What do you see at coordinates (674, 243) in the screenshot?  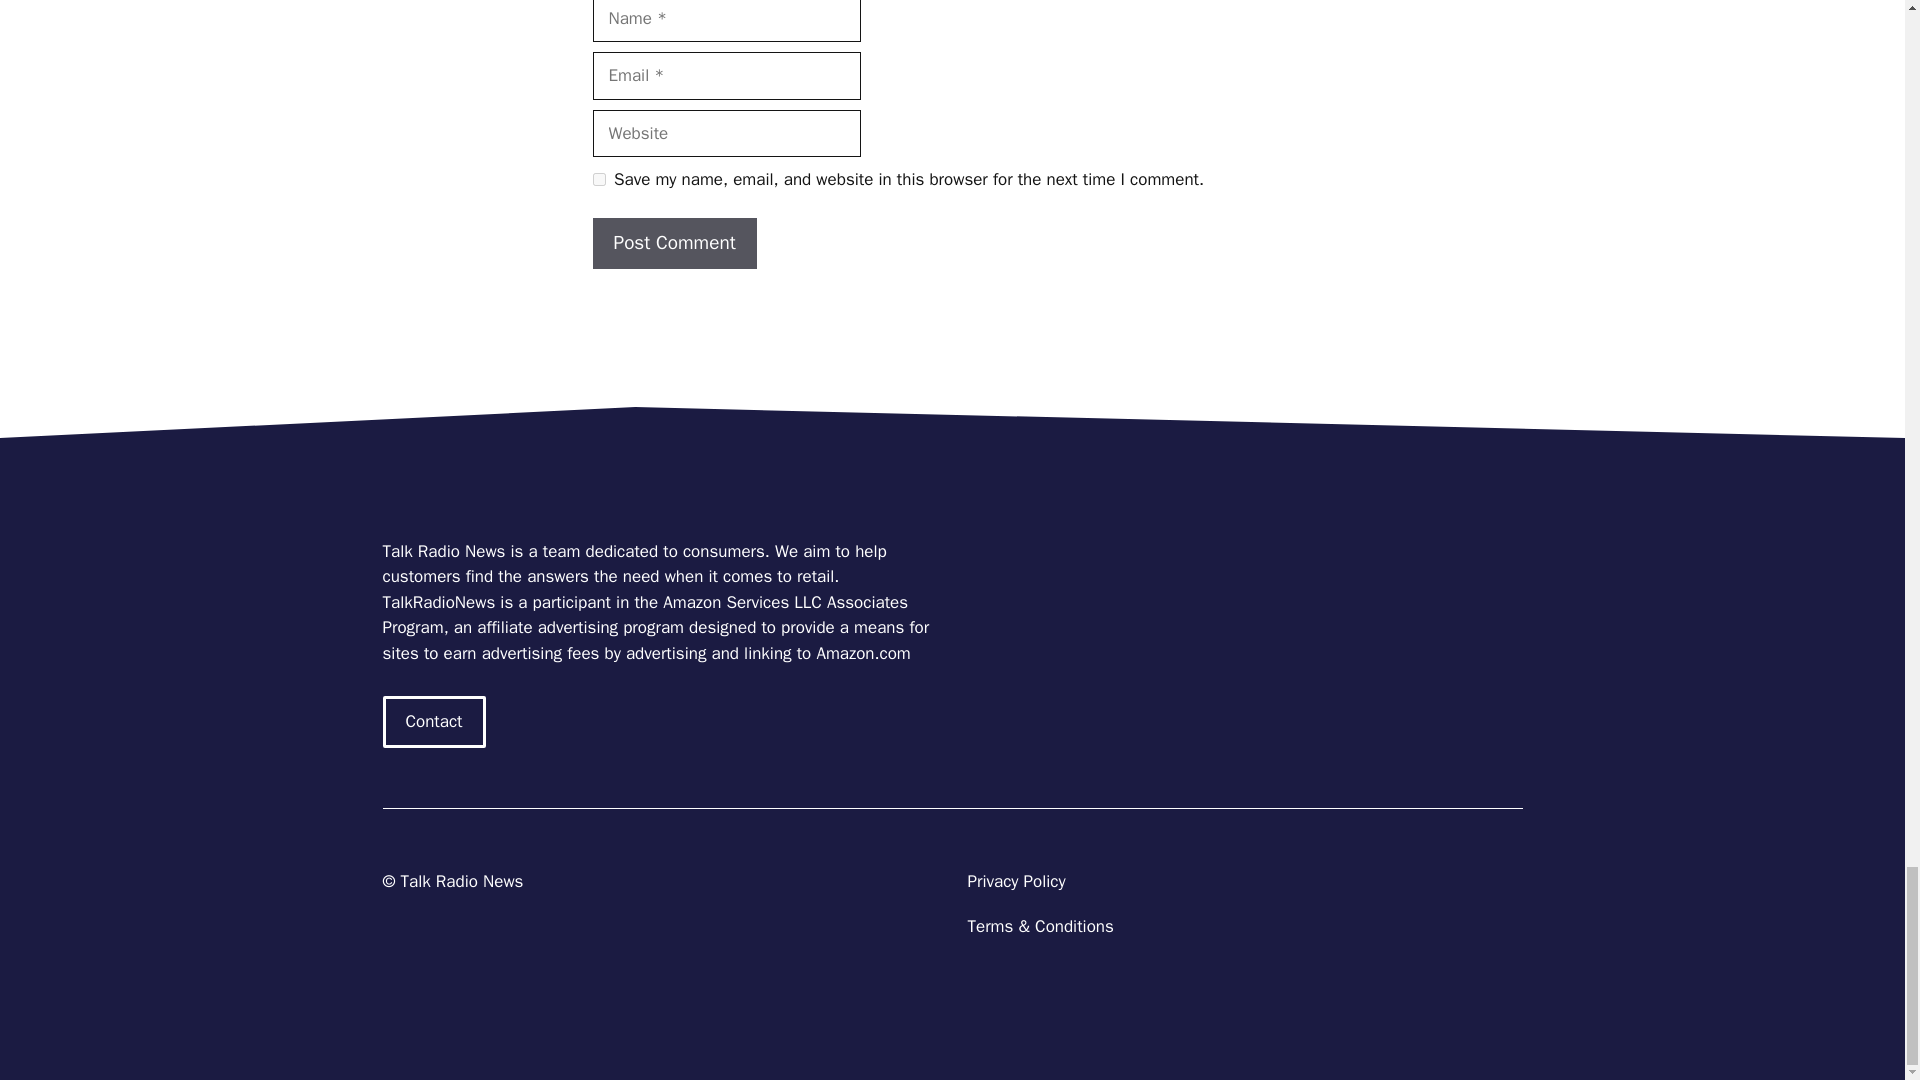 I see `Post Comment` at bounding box center [674, 243].